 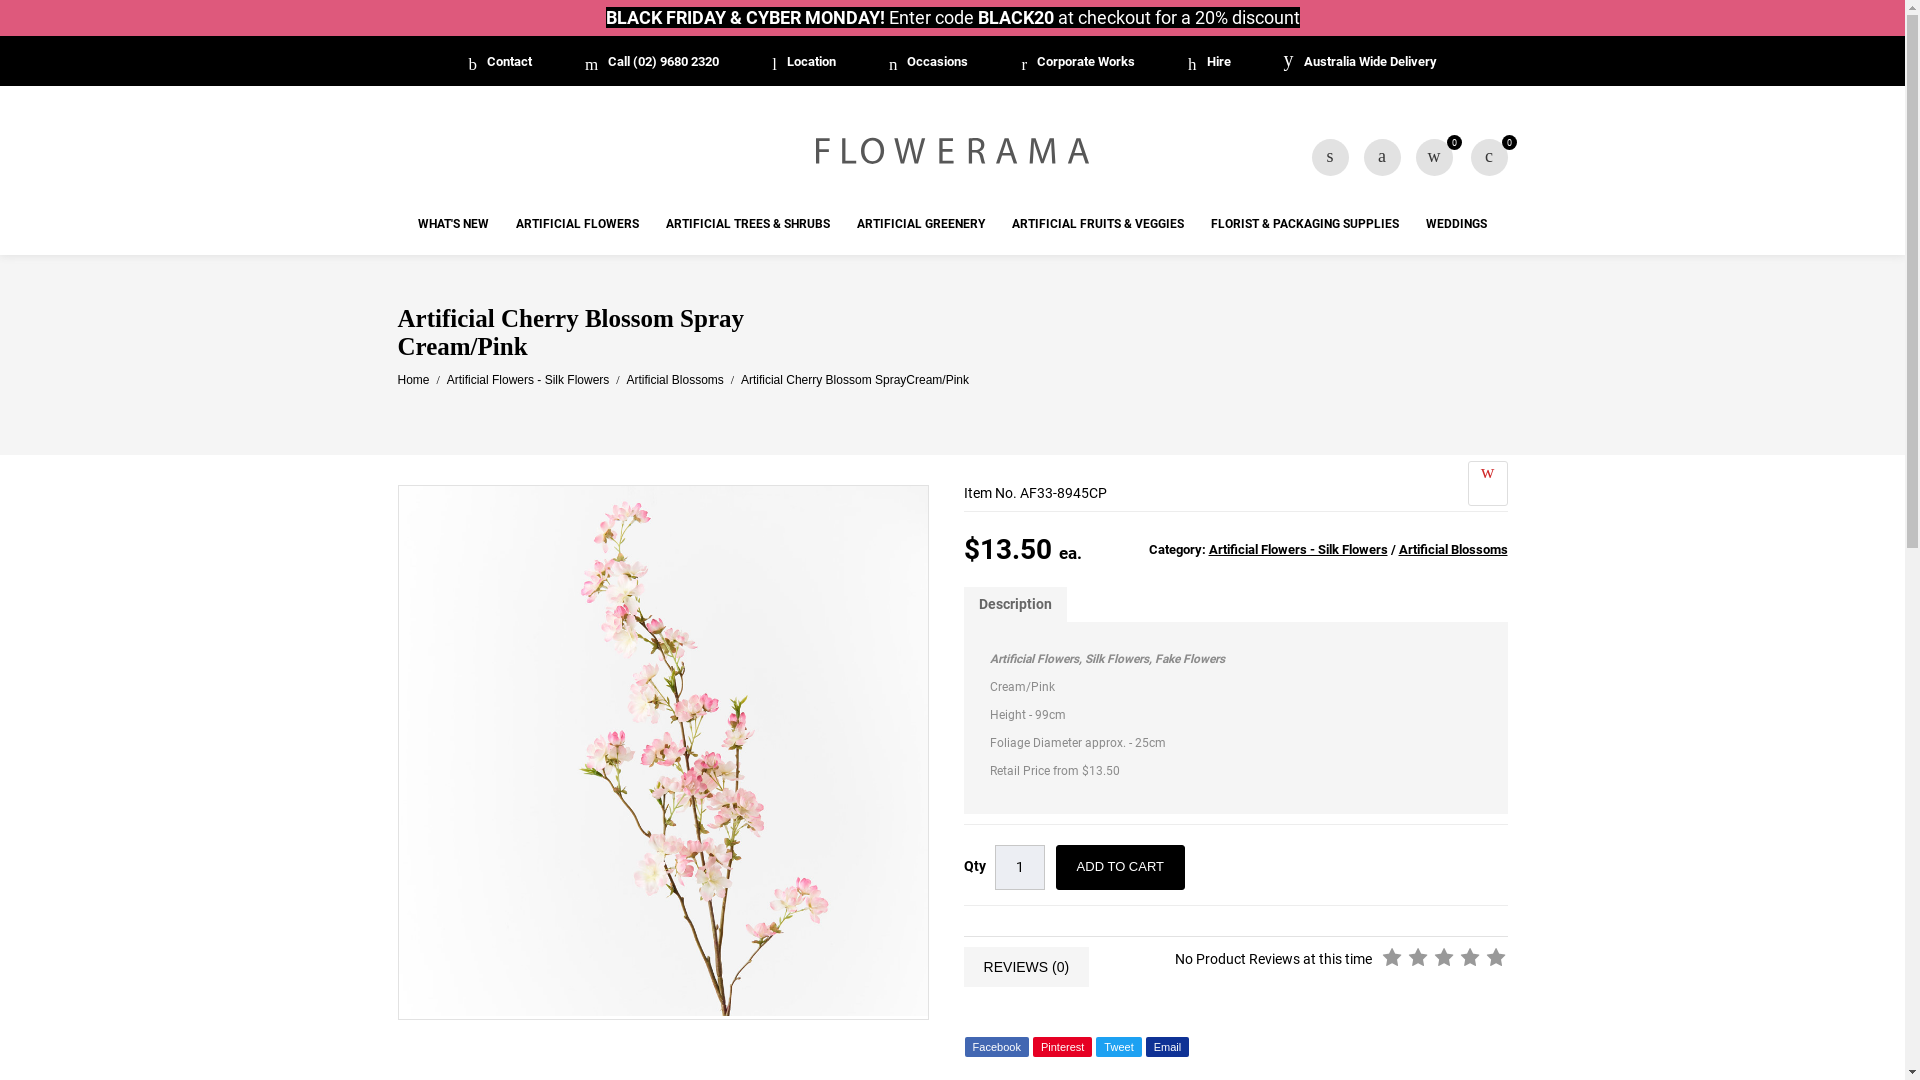 What do you see at coordinates (854, 380) in the screenshot?
I see `Artificial Cherry Blossom SprayCream/Pink` at bounding box center [854, 380].